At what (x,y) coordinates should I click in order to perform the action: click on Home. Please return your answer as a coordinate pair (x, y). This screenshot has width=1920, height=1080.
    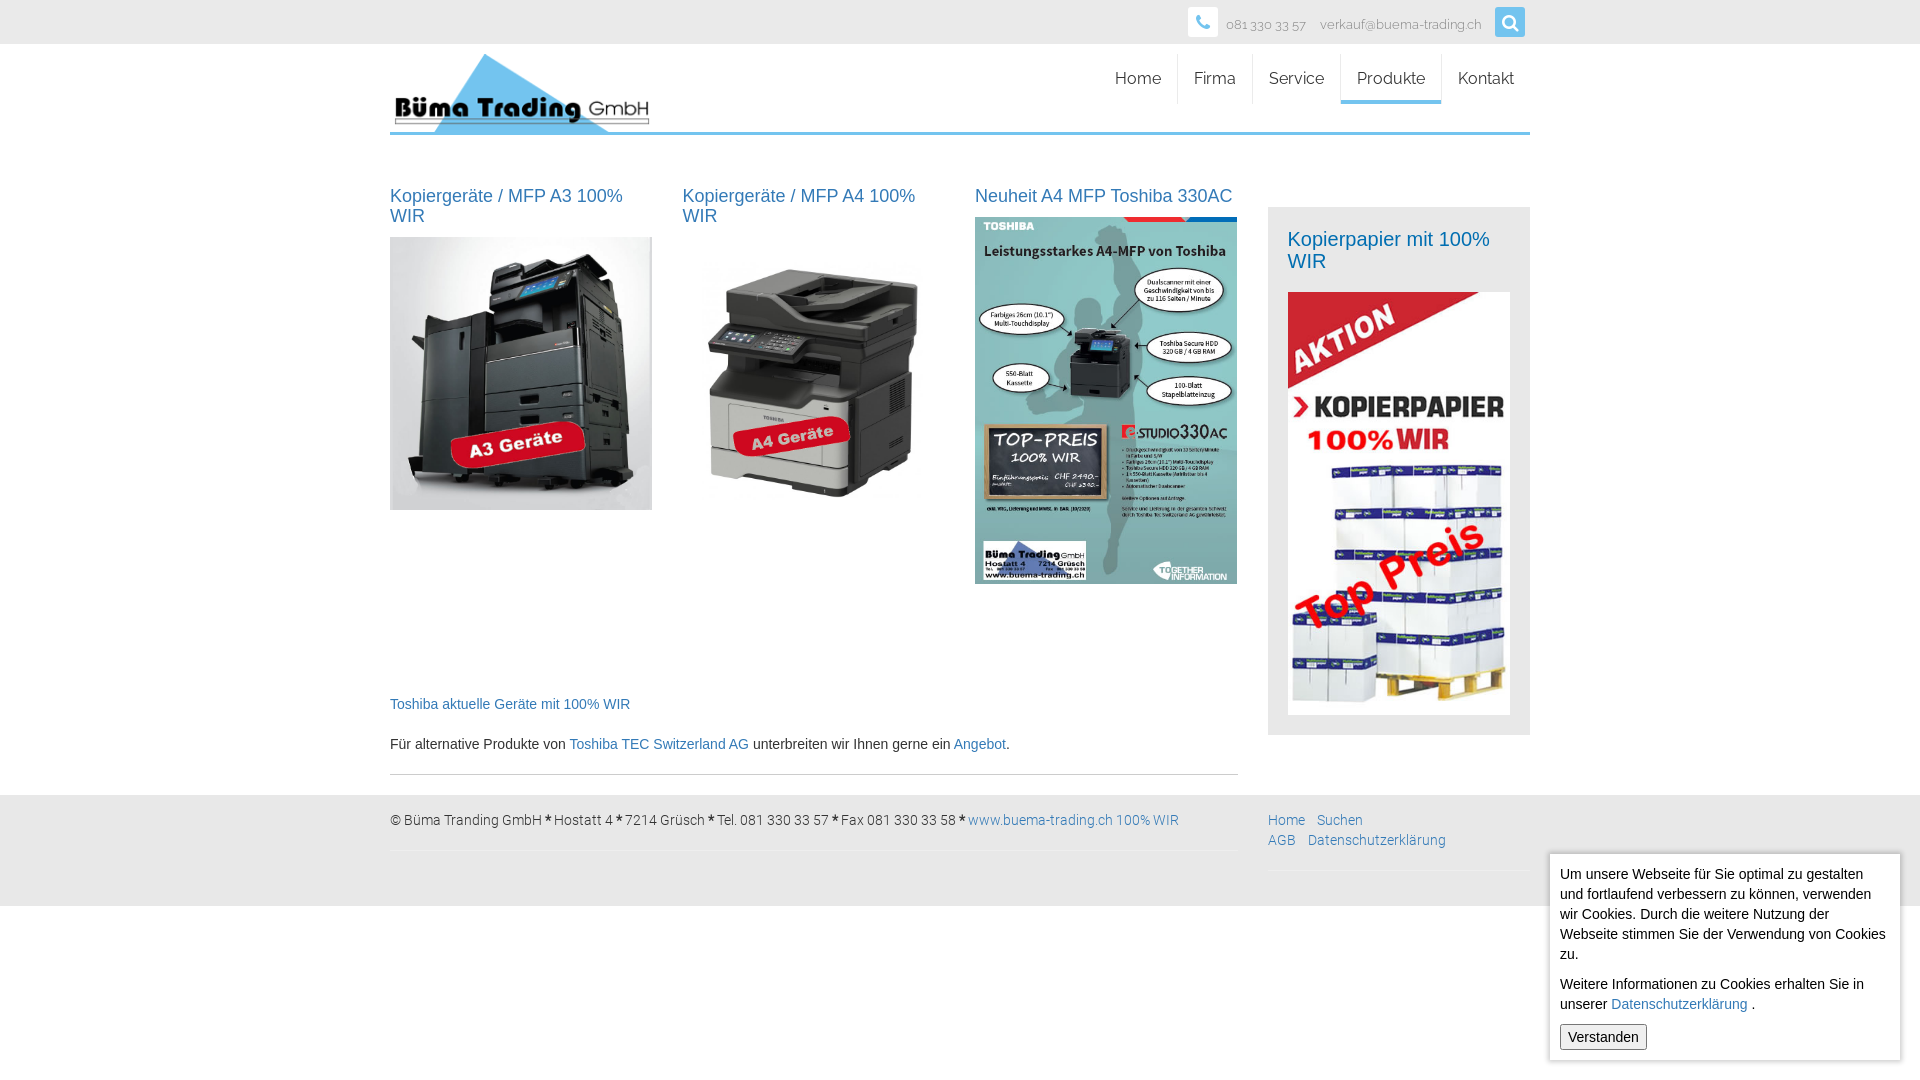
    Looking at the image, I should click on (1286, 820).